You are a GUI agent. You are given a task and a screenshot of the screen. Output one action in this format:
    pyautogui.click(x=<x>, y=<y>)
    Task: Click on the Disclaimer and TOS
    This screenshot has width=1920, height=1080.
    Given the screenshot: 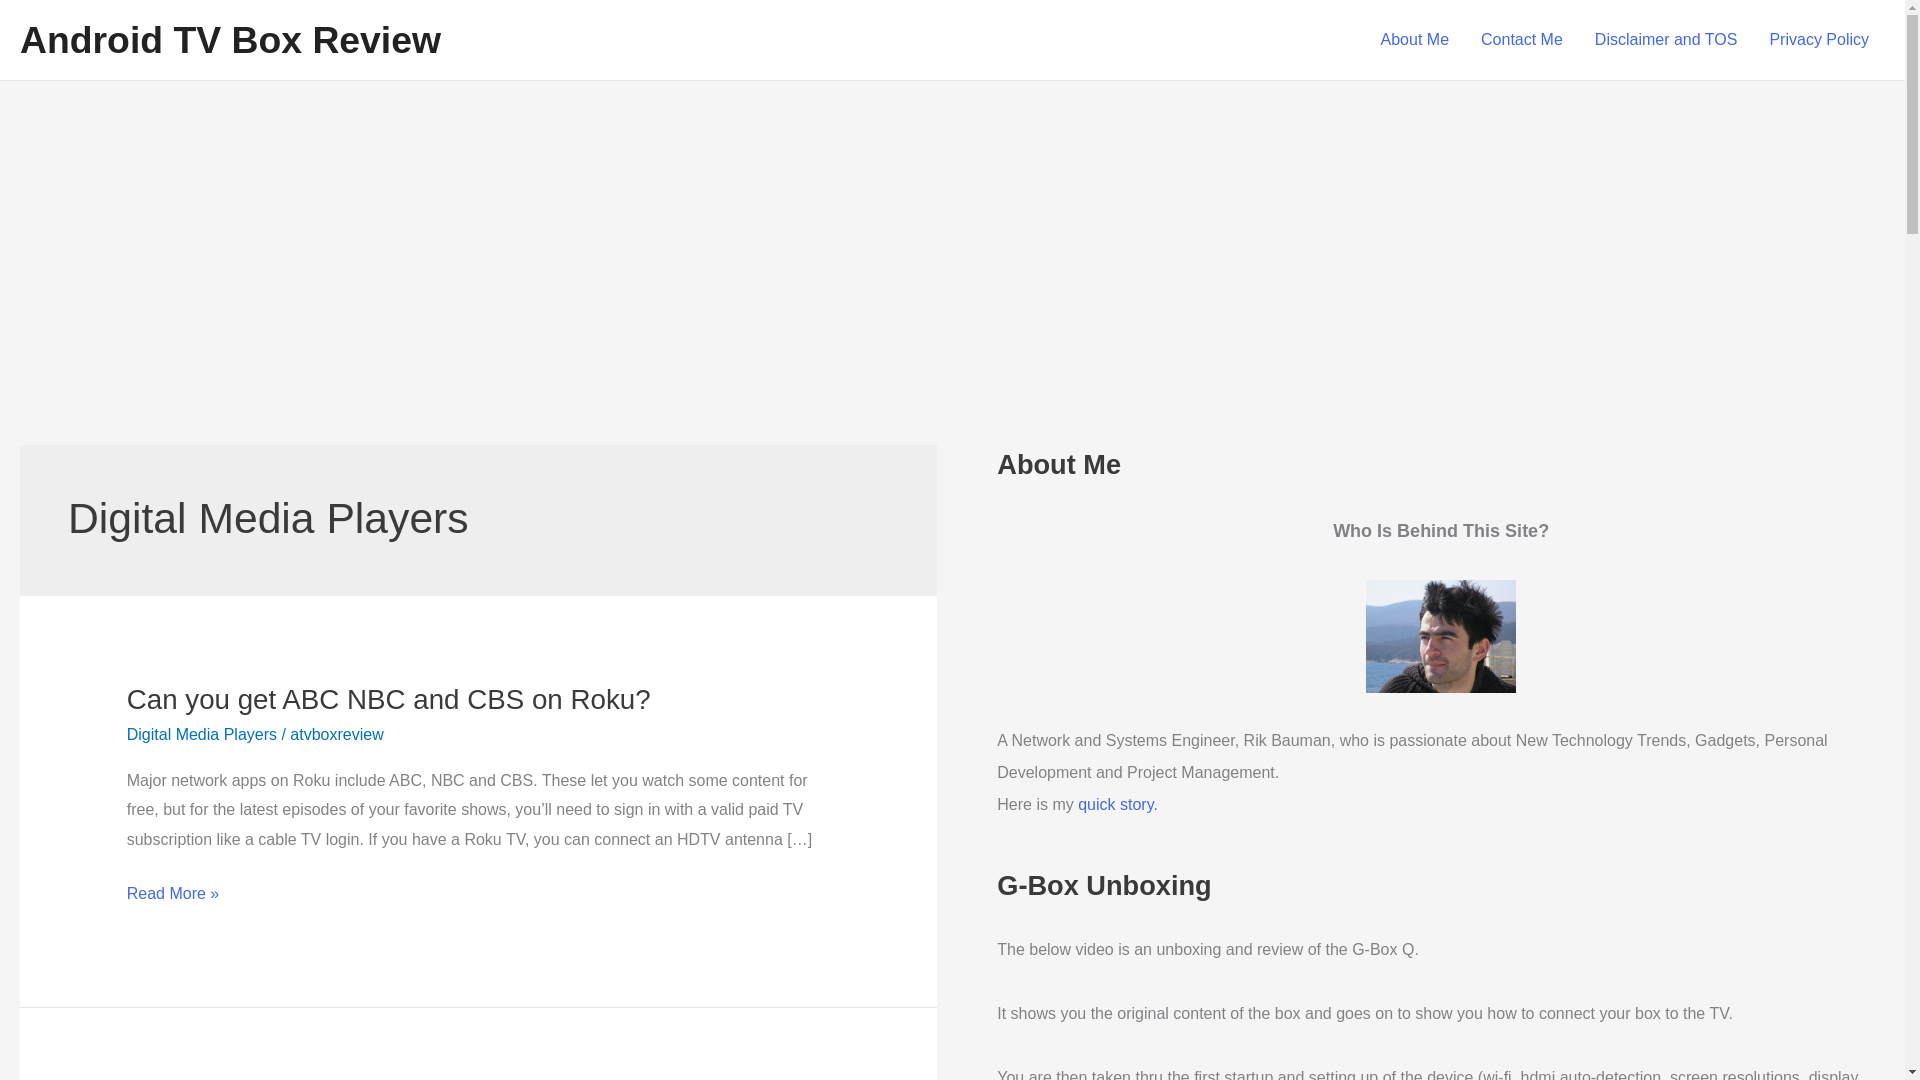 What is the action you would take?
    pyautogui.click(x=1666, y=40)
    